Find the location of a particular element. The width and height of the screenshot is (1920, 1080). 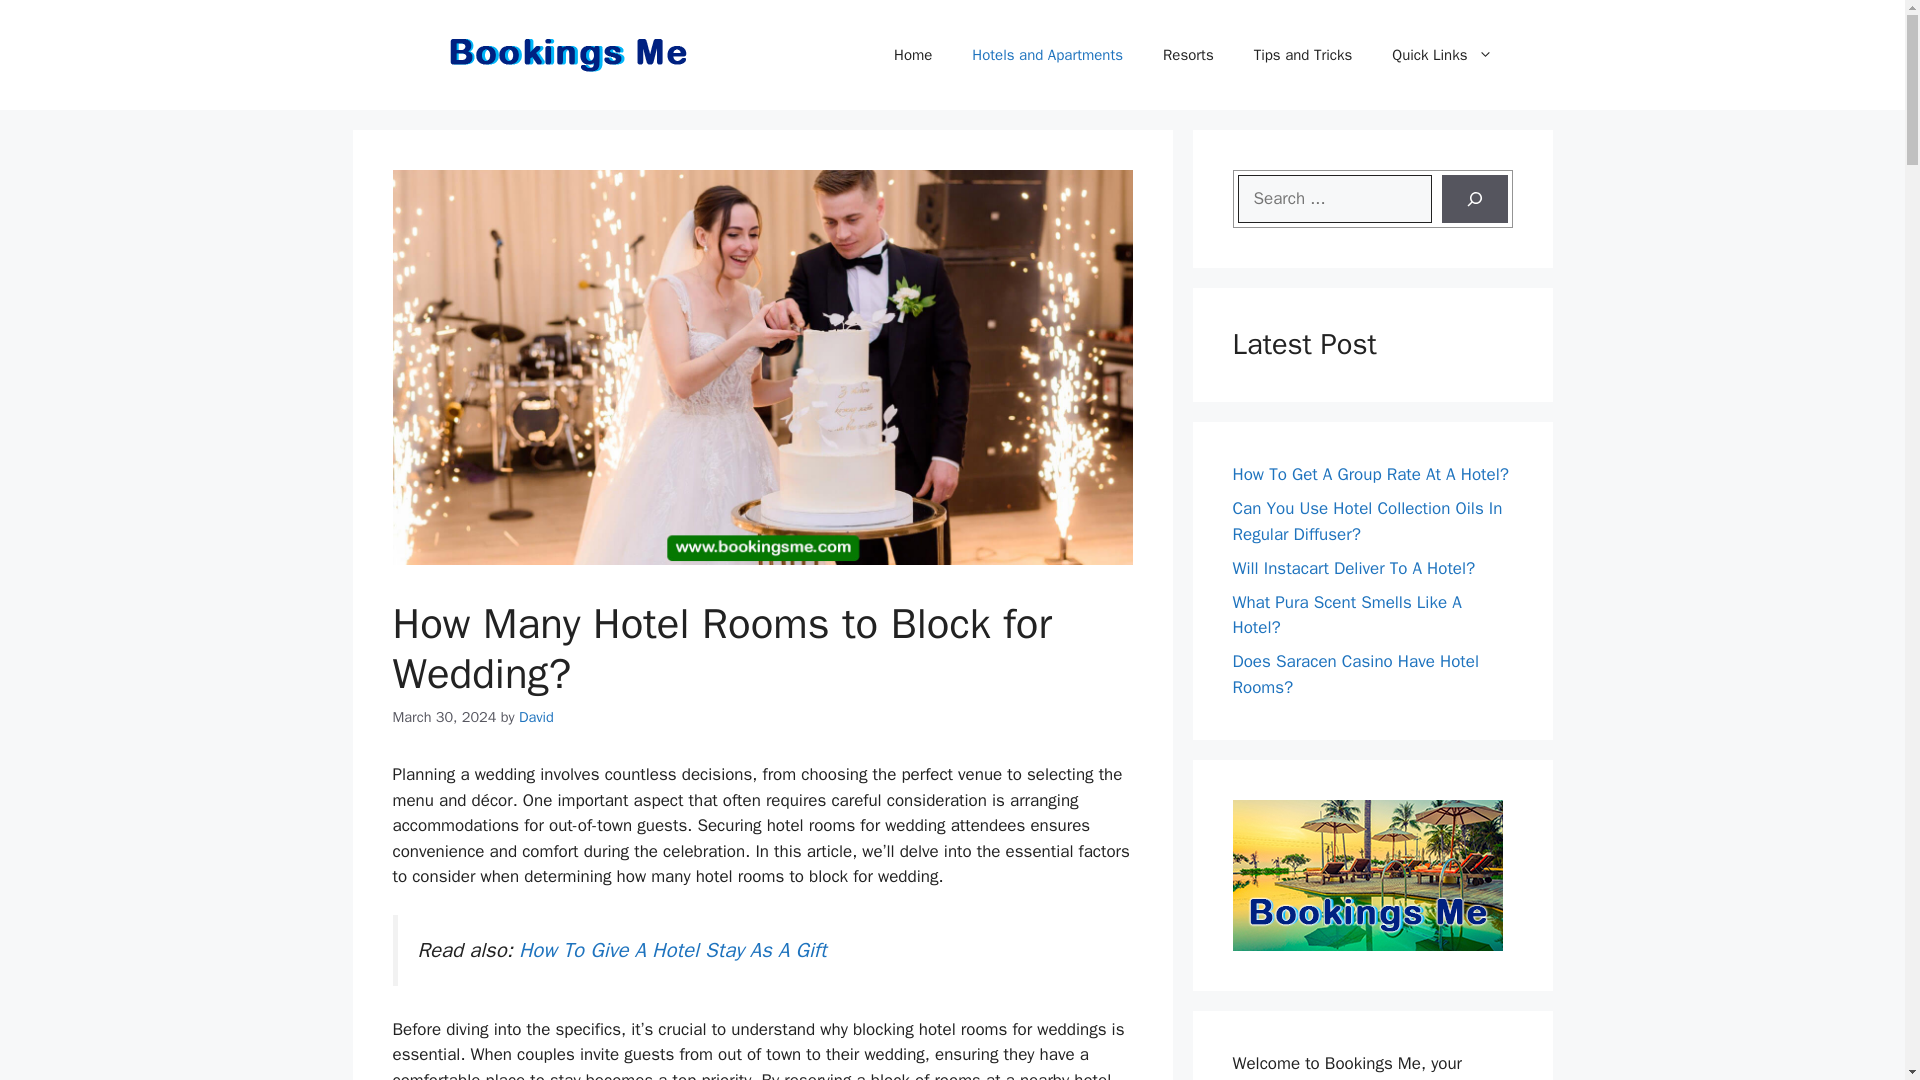

Quick Links is located at coordinates (1442, 54).